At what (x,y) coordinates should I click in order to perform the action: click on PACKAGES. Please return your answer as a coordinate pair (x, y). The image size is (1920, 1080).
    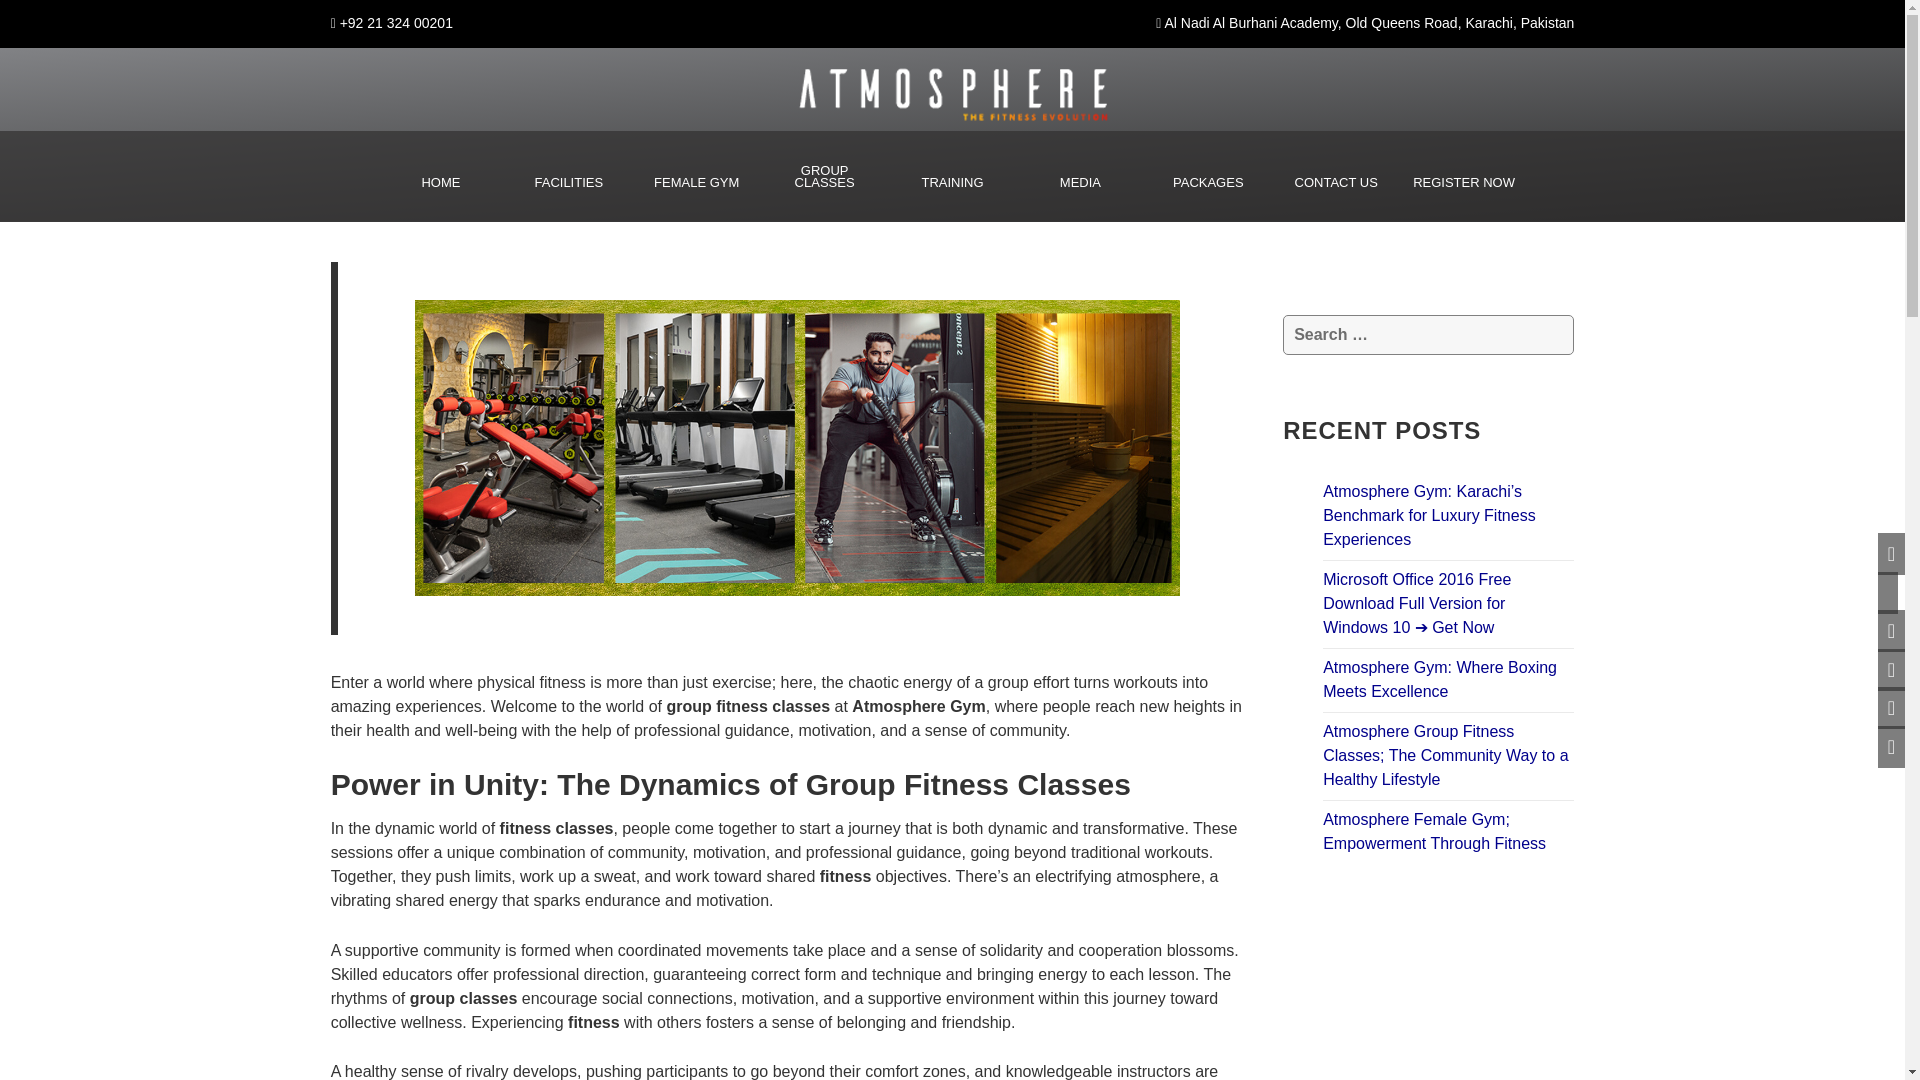
    Looking at the image, I should click on (1208, 182).